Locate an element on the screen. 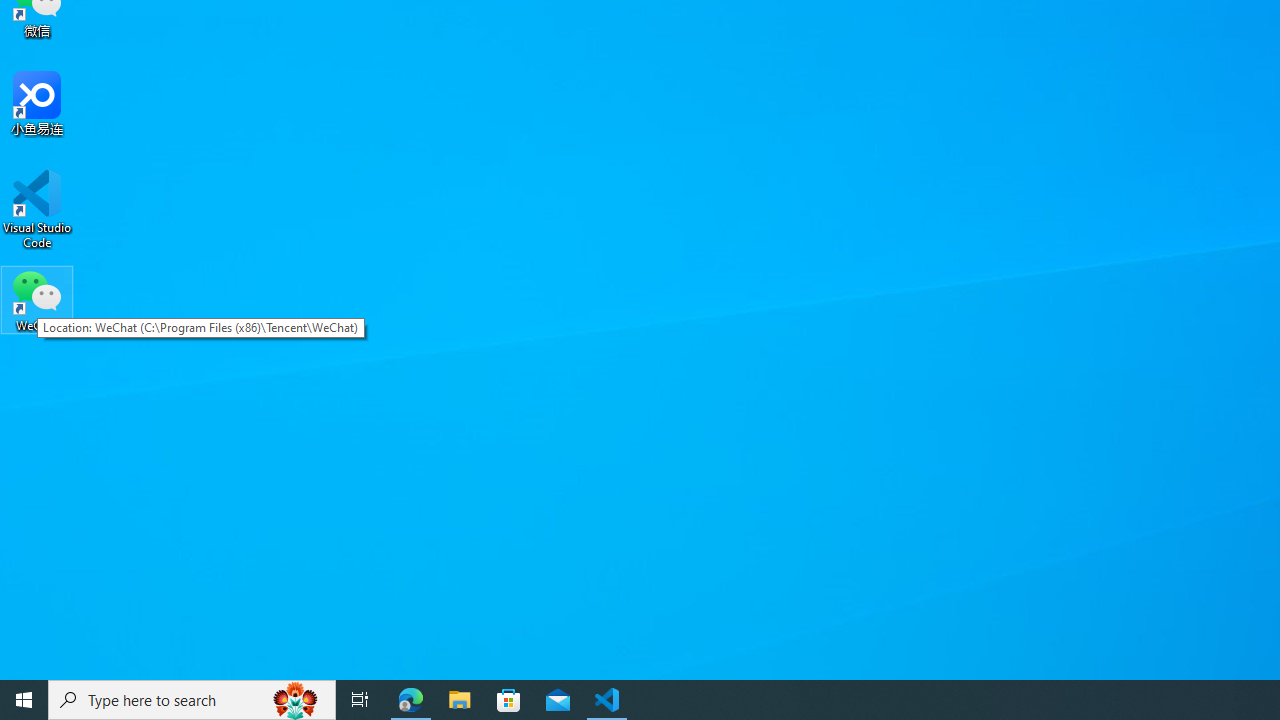 The image size is (1280, 720). Type here to search is located at coordinates (192, 700).